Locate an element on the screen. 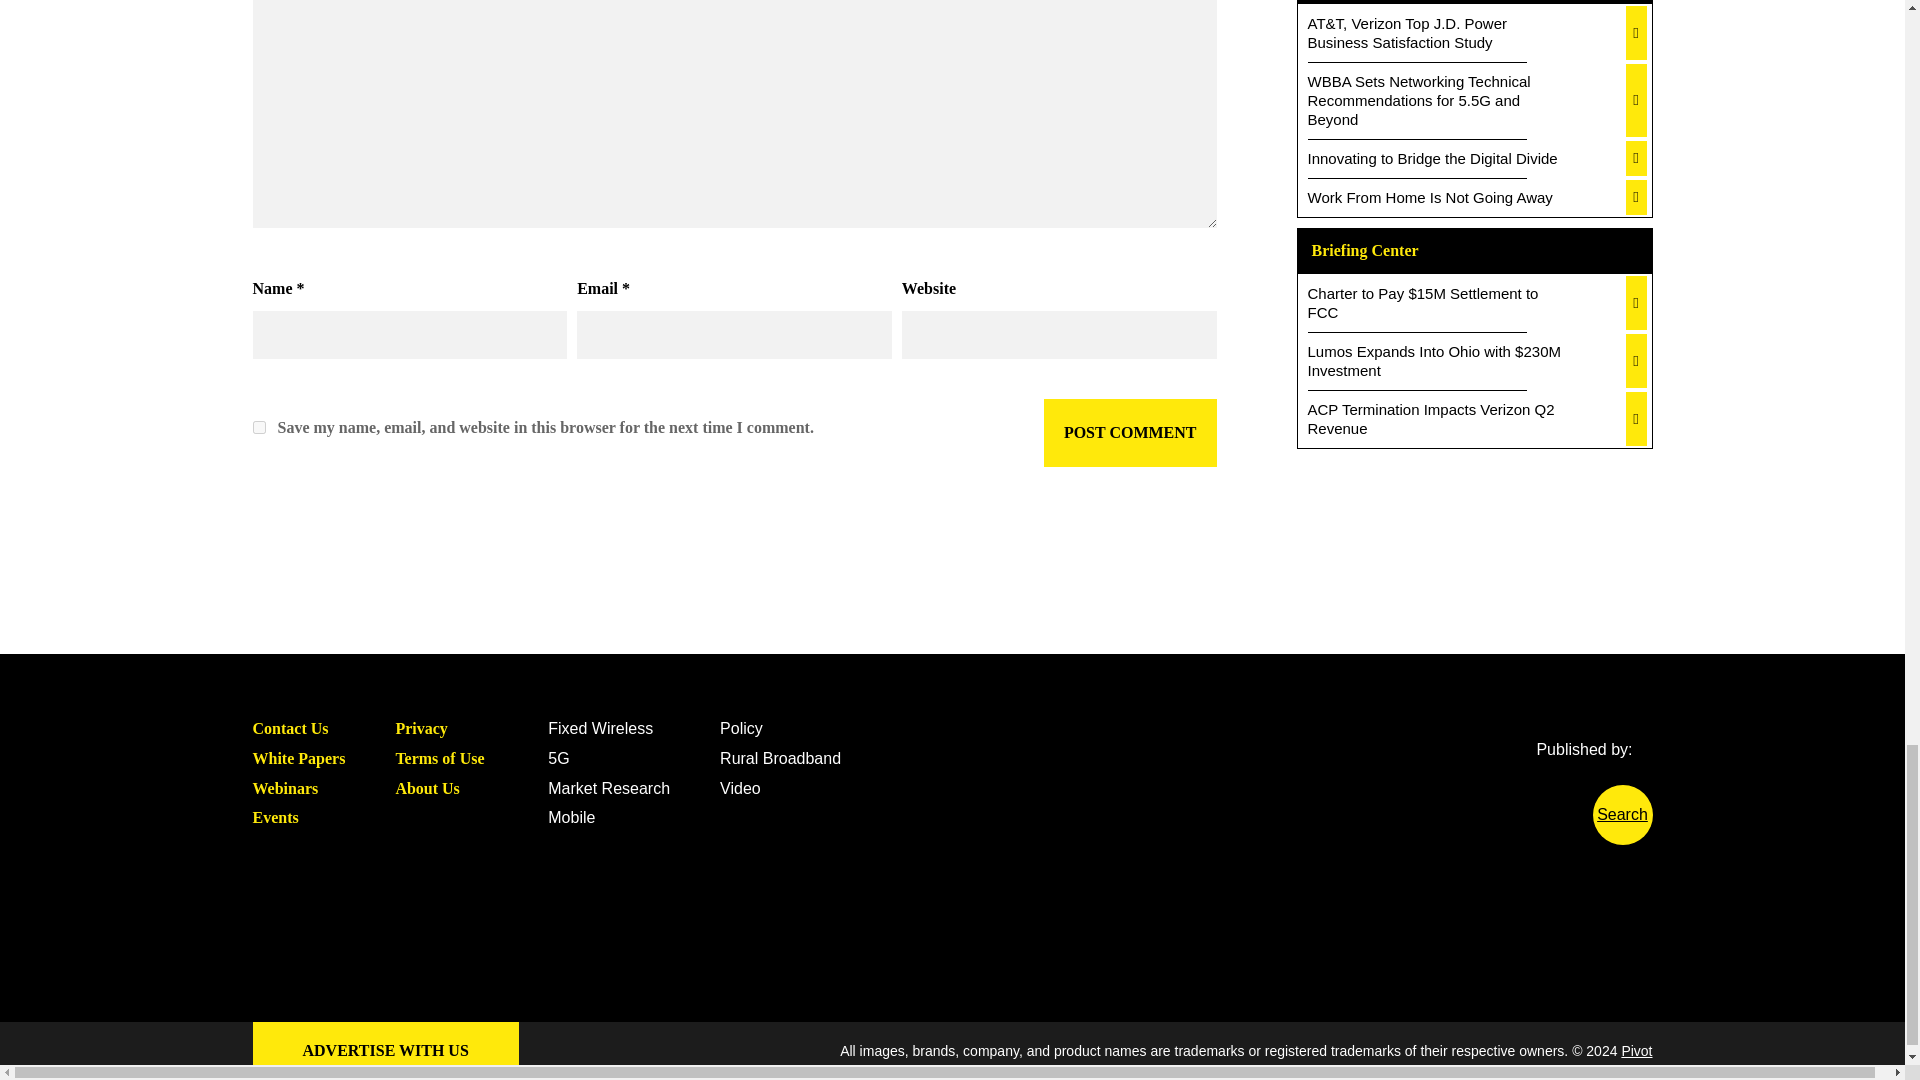  Post Comment is located at coordinates (1130, 432).